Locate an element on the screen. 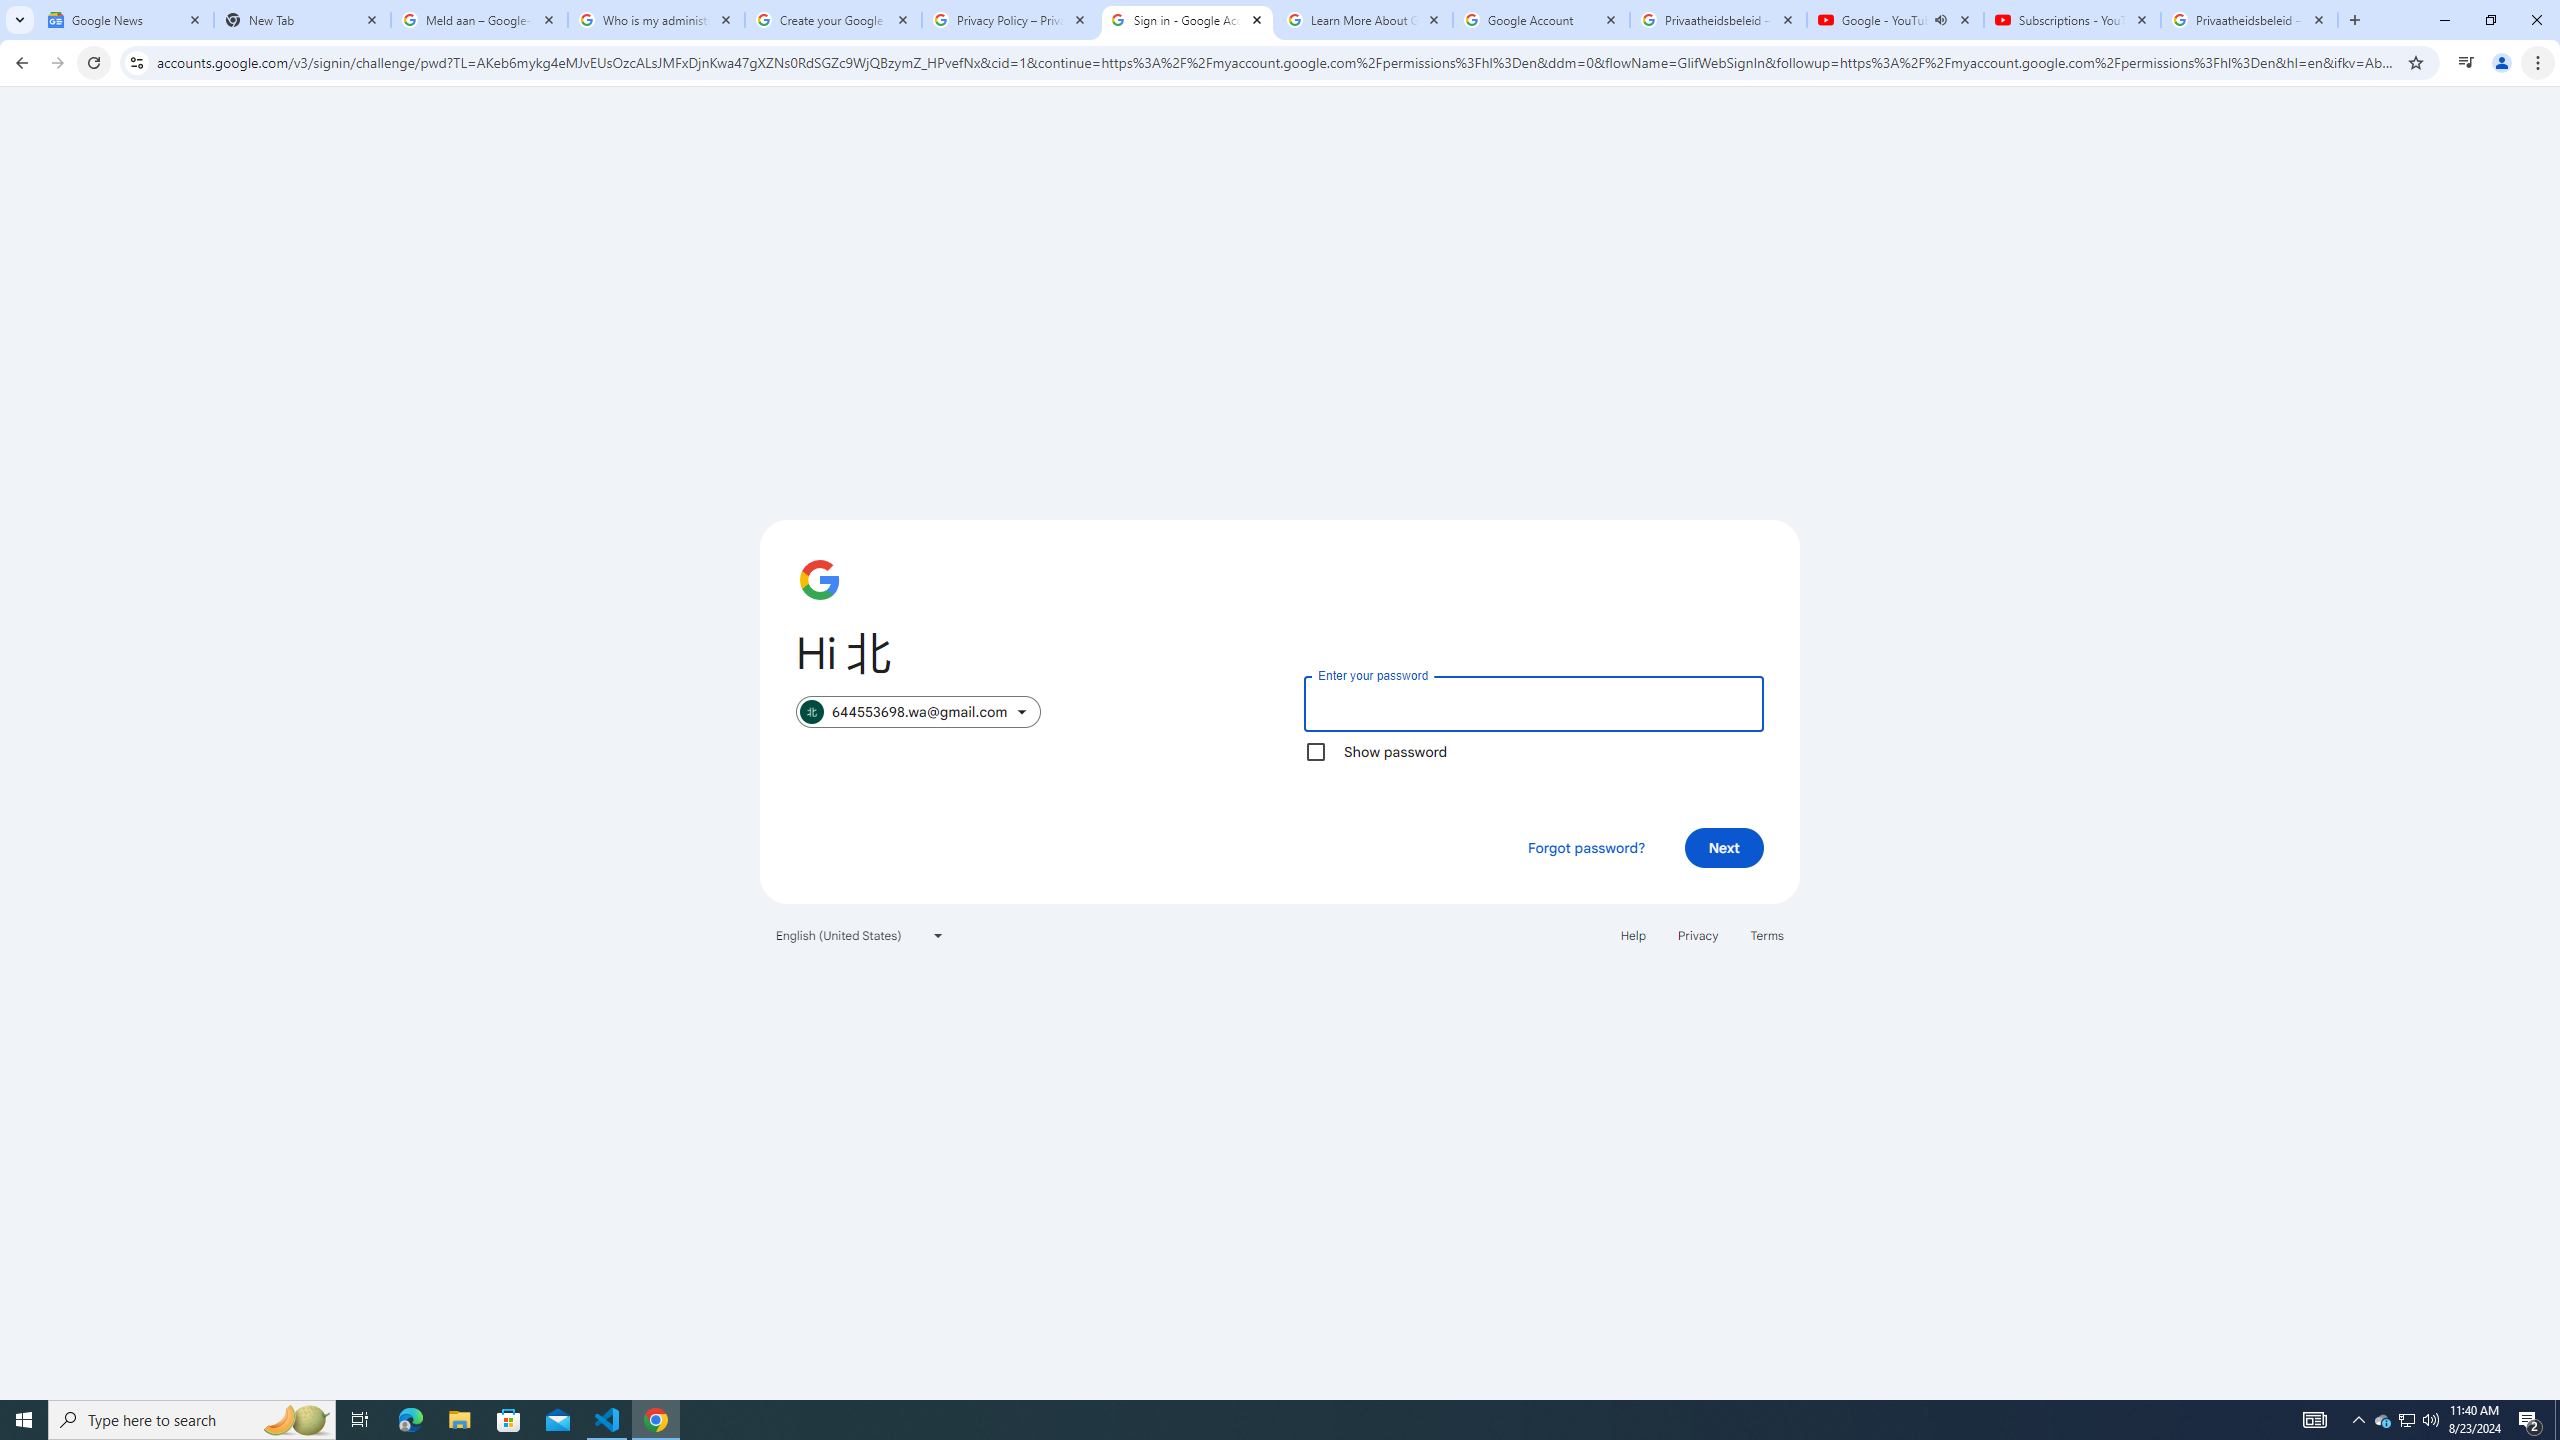 This screenshot has width=2560, height=1440. Enter your password is located at coordinates (1533, 703).